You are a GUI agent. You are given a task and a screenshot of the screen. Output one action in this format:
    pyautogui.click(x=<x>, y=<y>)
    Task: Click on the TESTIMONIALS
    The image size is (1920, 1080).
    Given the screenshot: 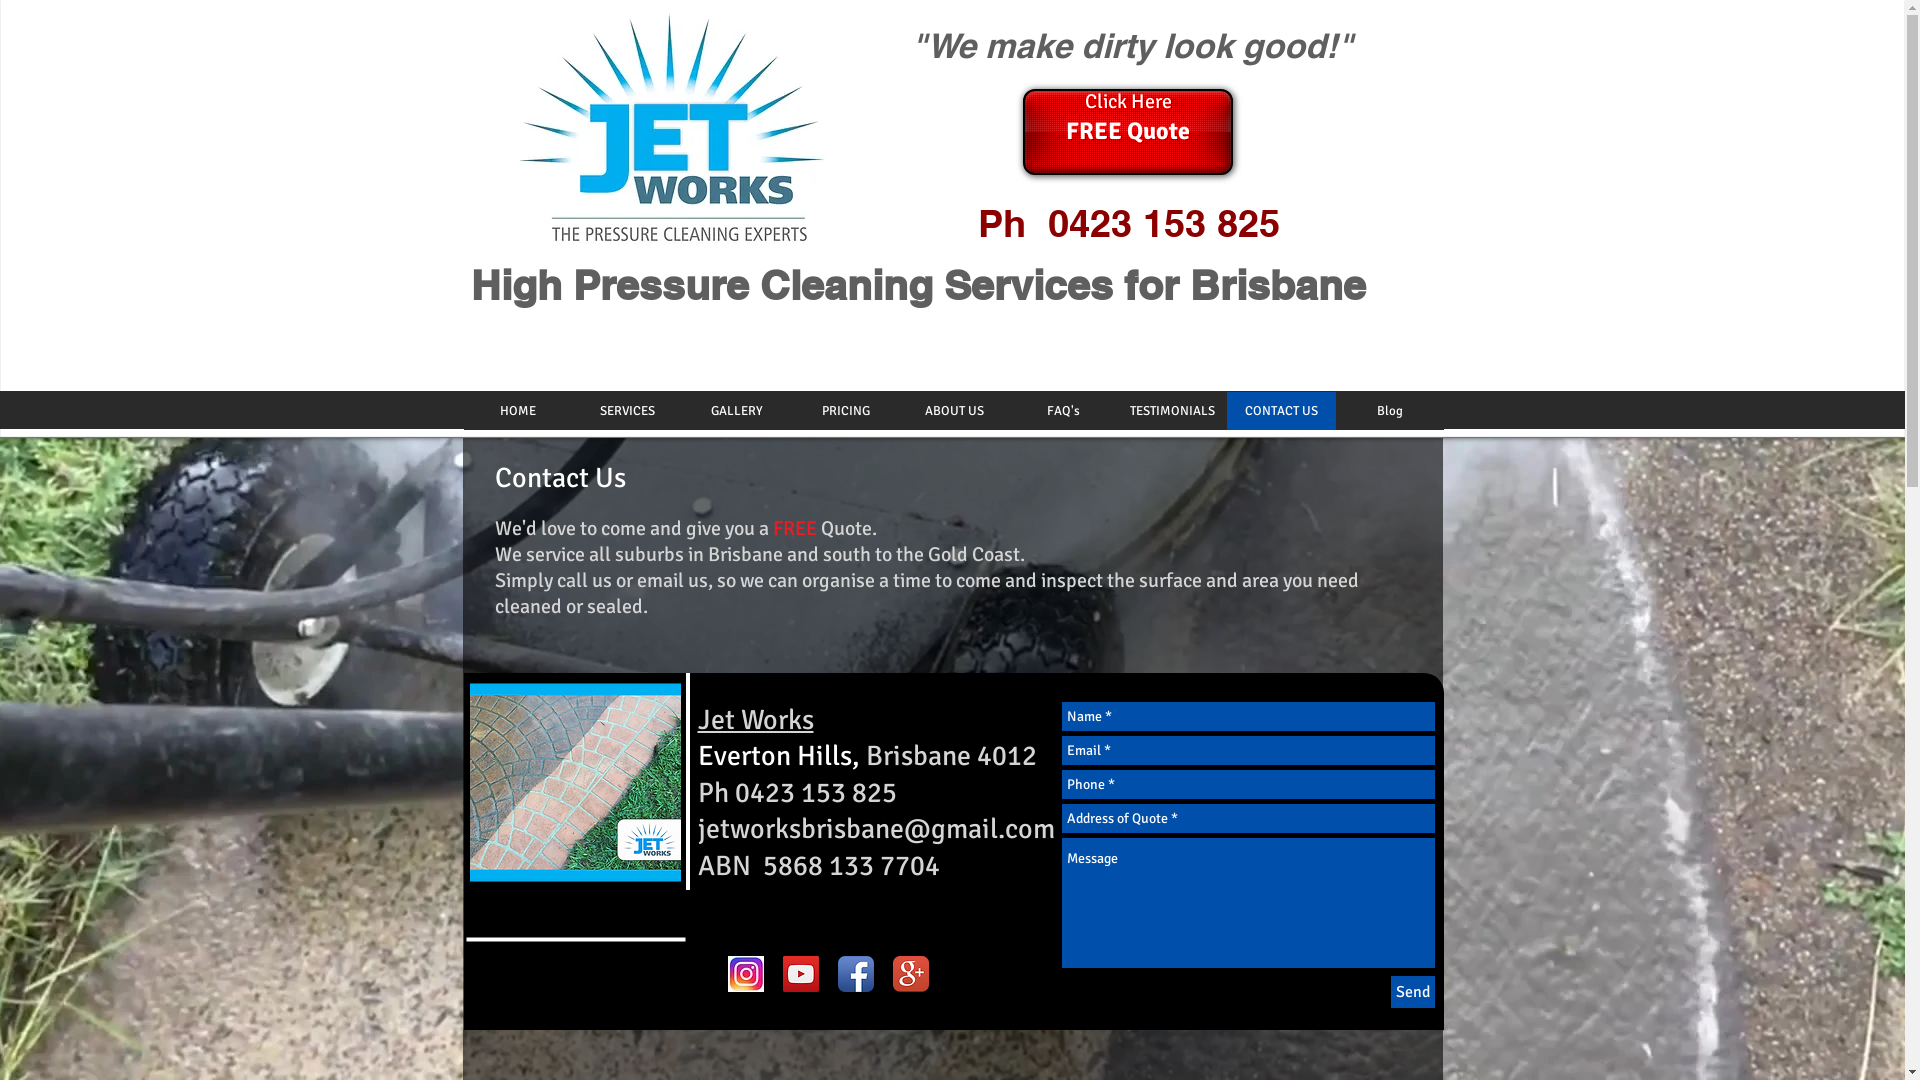 What is the action you would take?
    pyautogui.click(x=1172, y=411)
    